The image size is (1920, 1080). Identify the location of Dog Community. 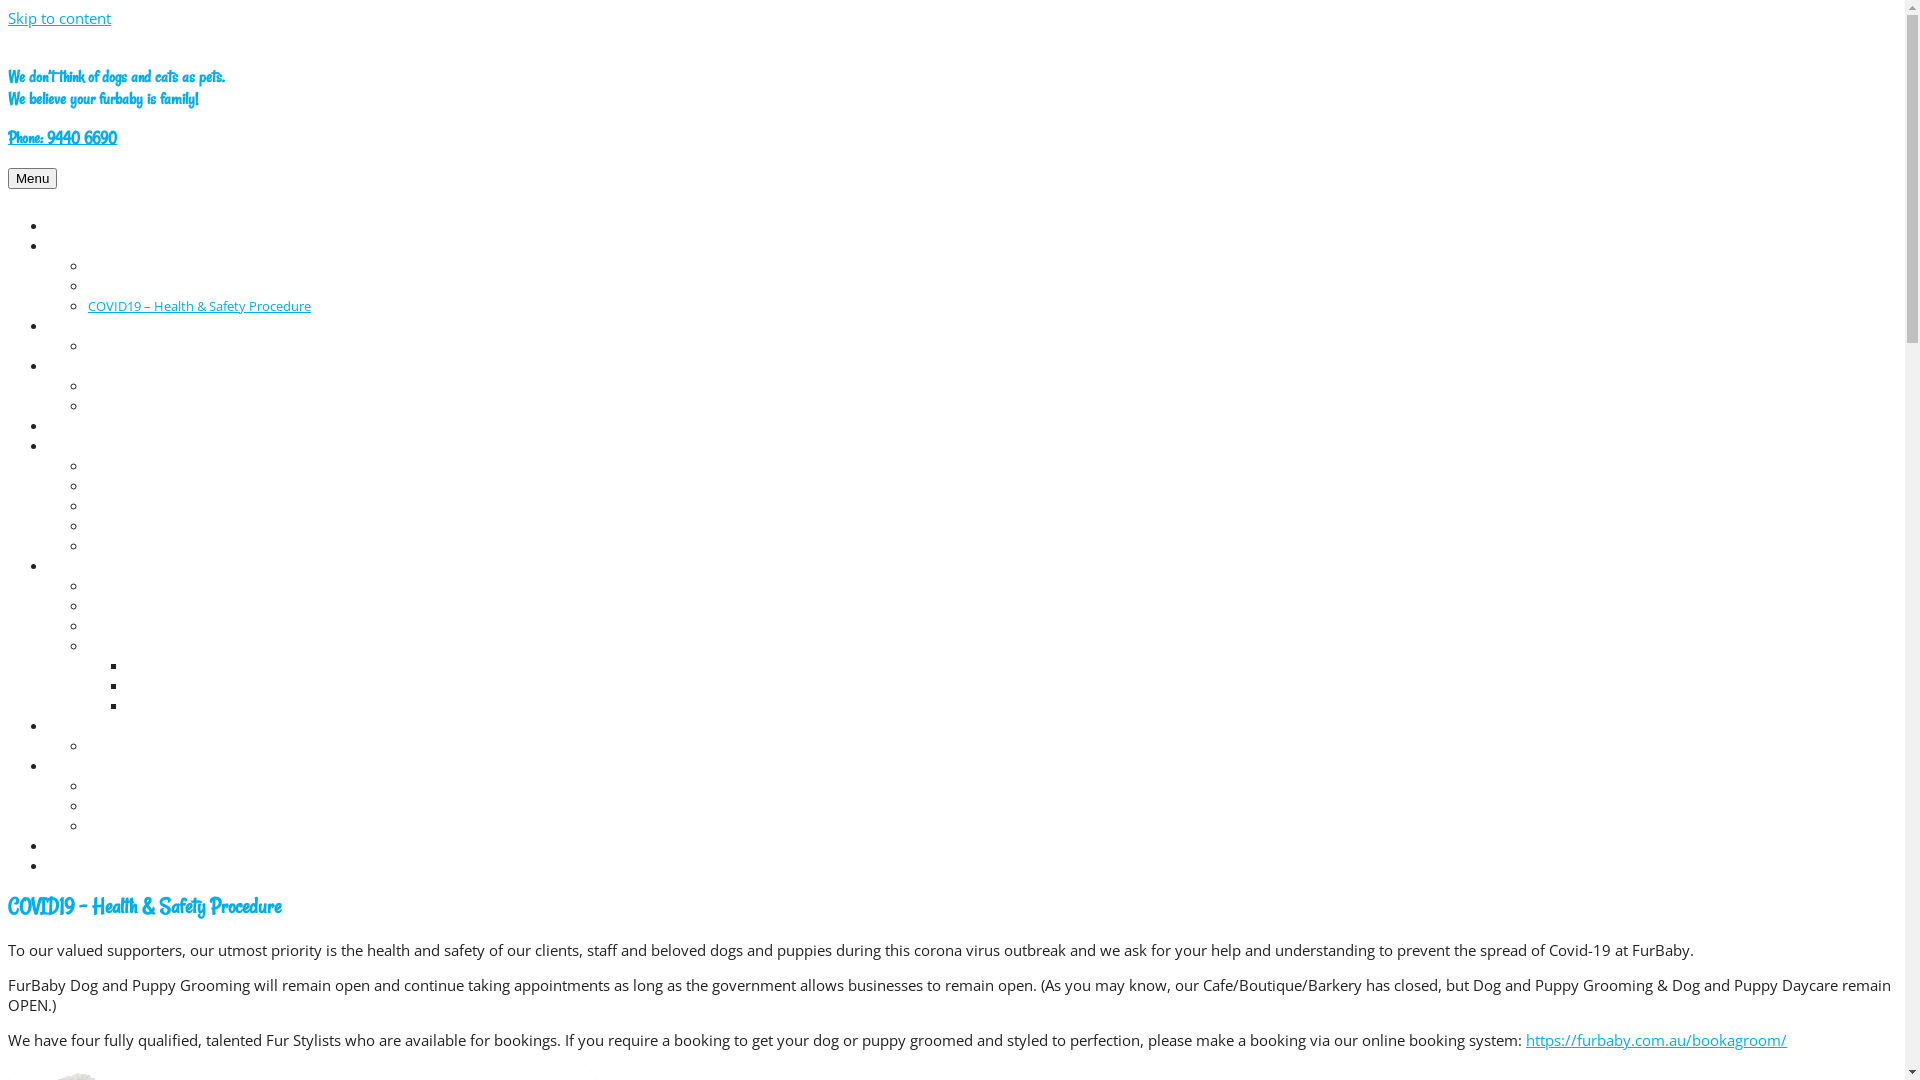
(97, 446).